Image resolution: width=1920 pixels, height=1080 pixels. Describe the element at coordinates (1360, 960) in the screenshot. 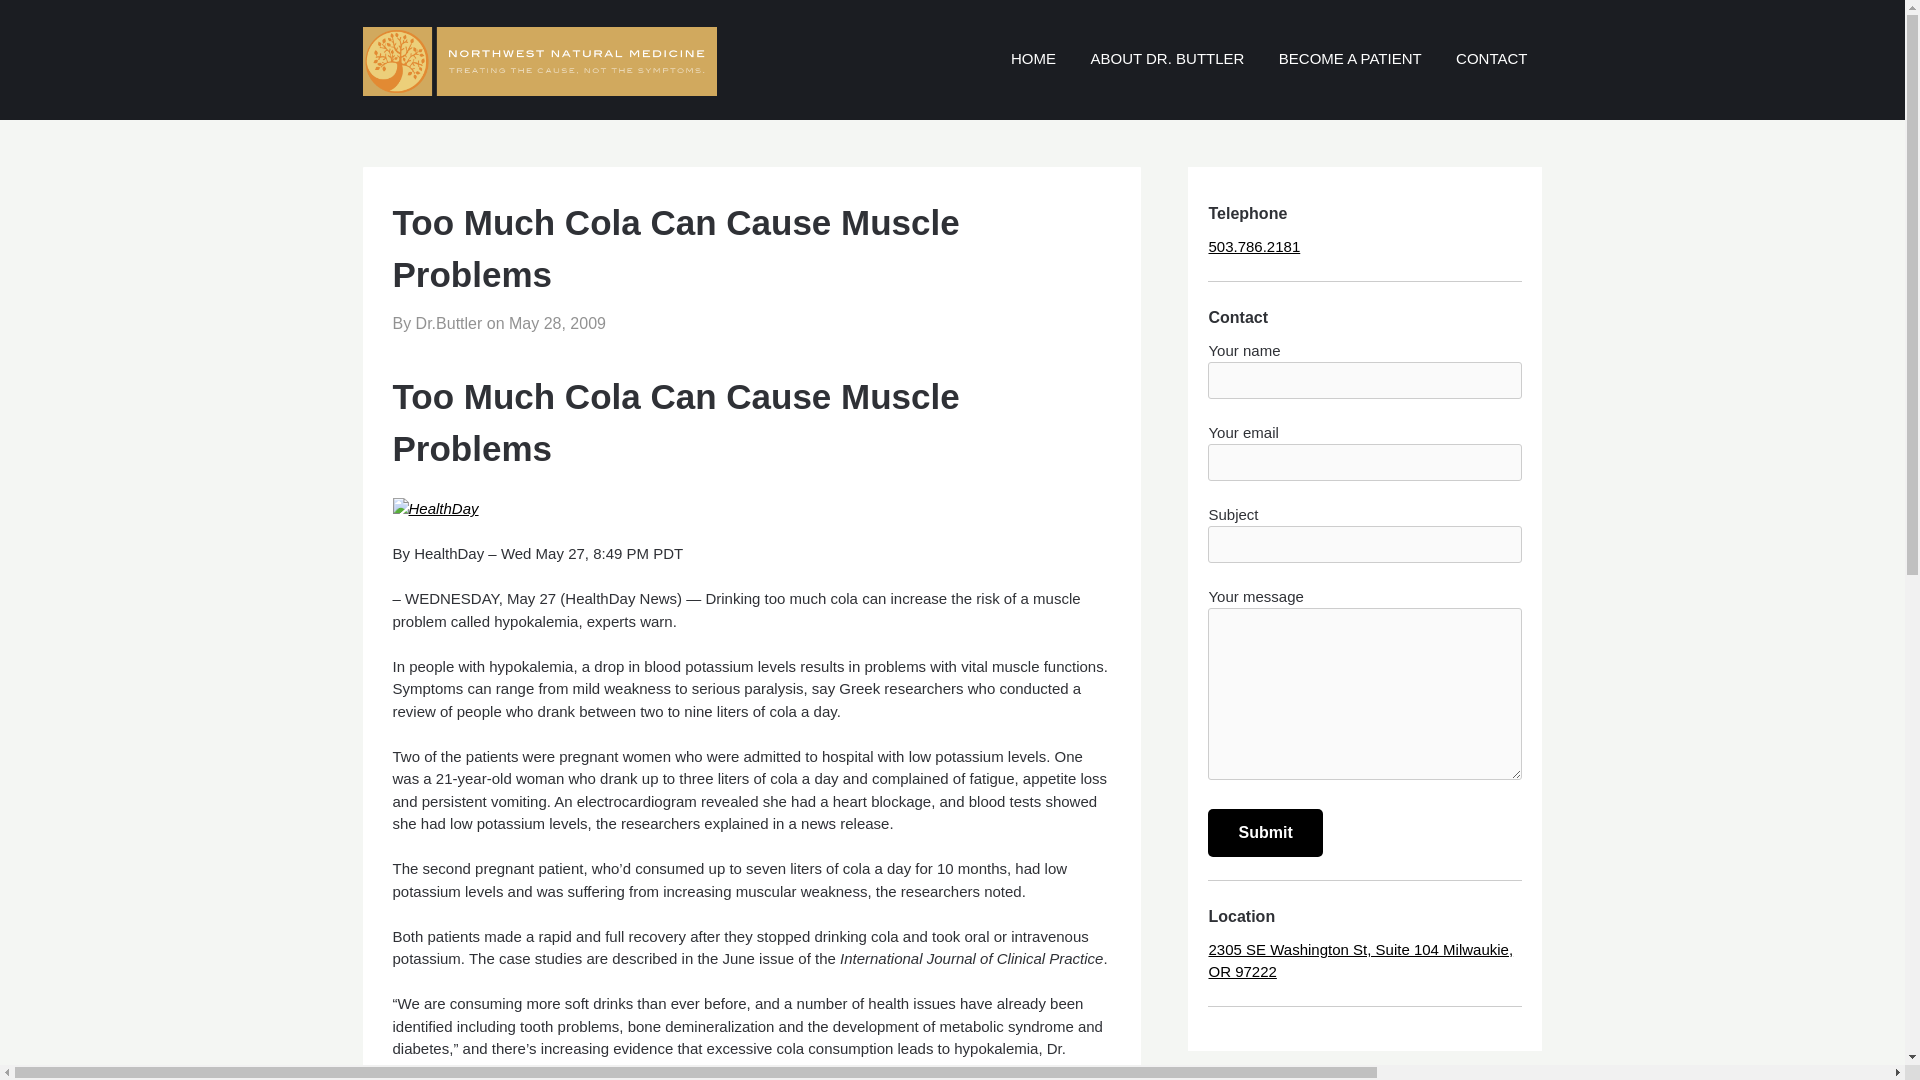

I see `2305 SE Washington St, Suite 104 Milwaukie, OR 97222` at that location.